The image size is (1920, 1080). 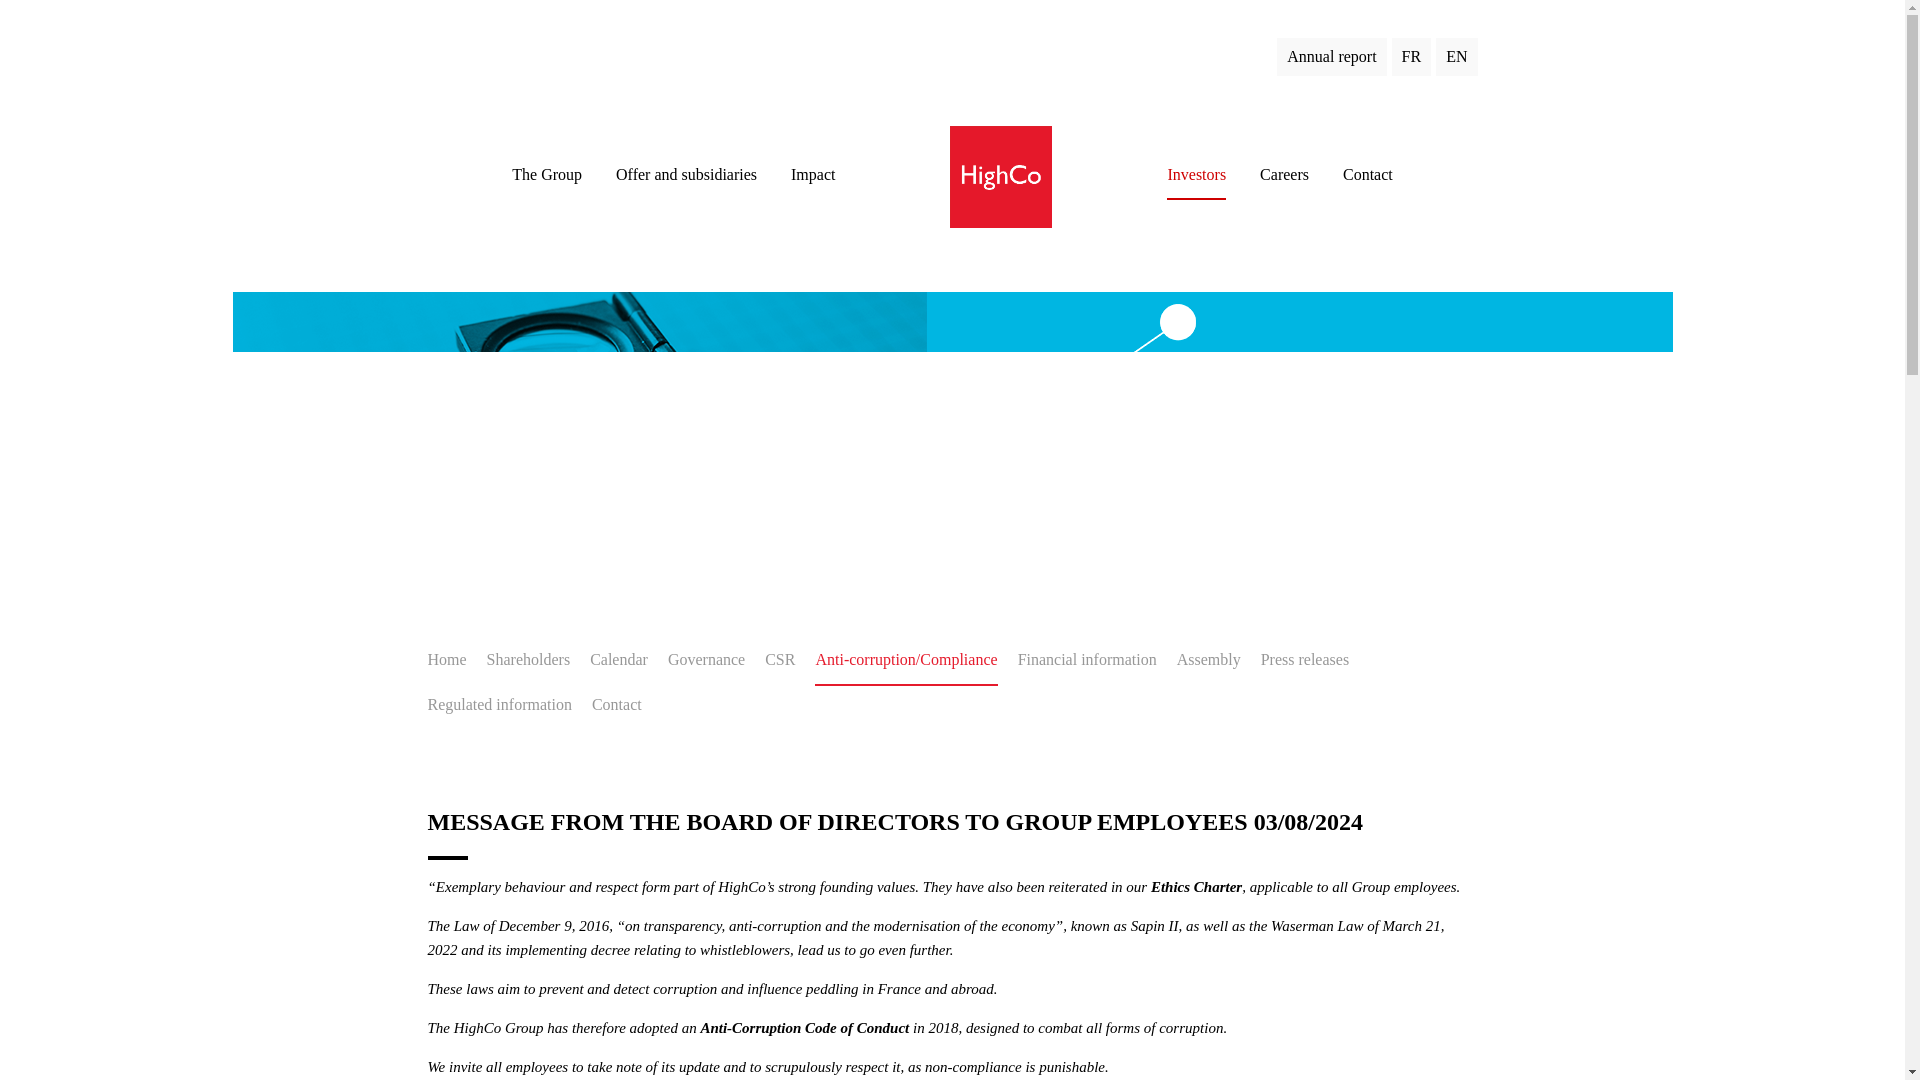 What do you see at coordinates (1305, 660) in the screenshot?
I see `Press releases` at bounding box center [1305, 660].